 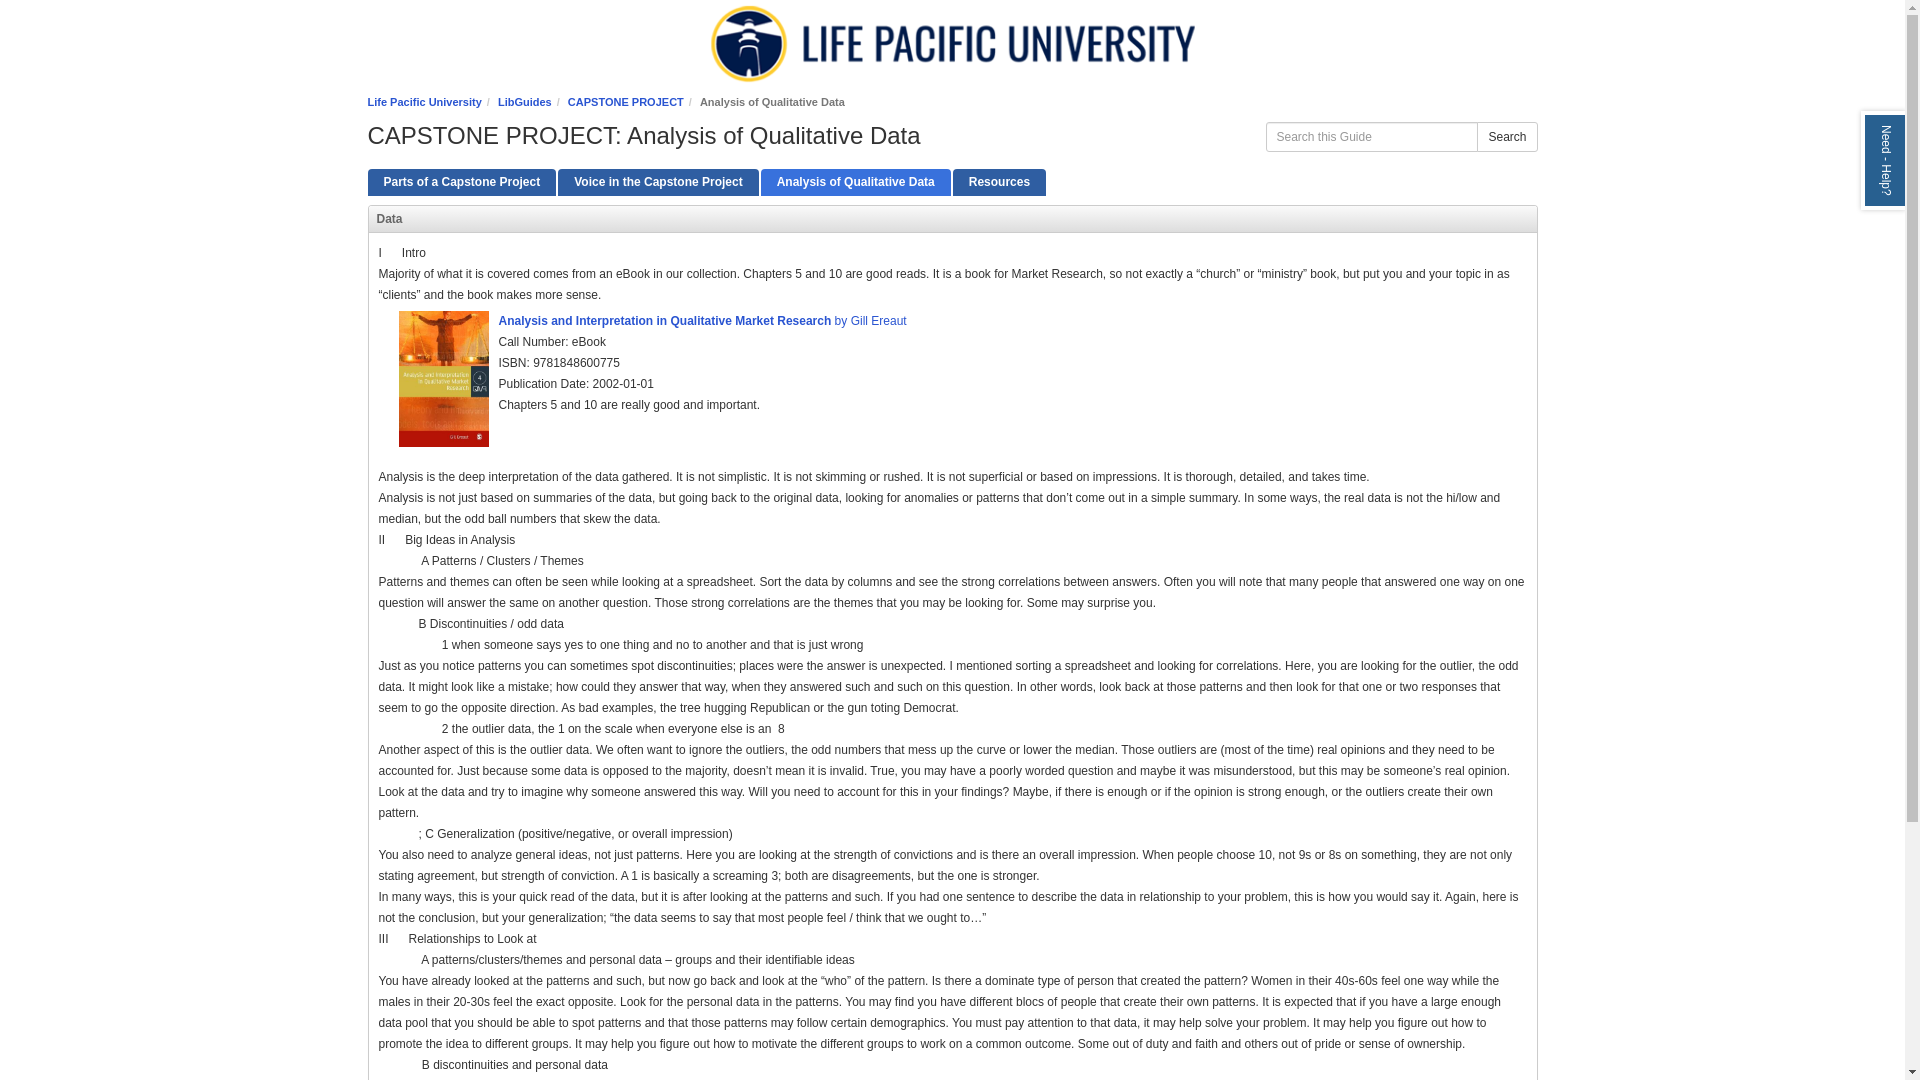 What do you see at coordinates (462, 182) in the screenshot?
I see `Parts of a Capstone Project` at bounding box center [462, 182].